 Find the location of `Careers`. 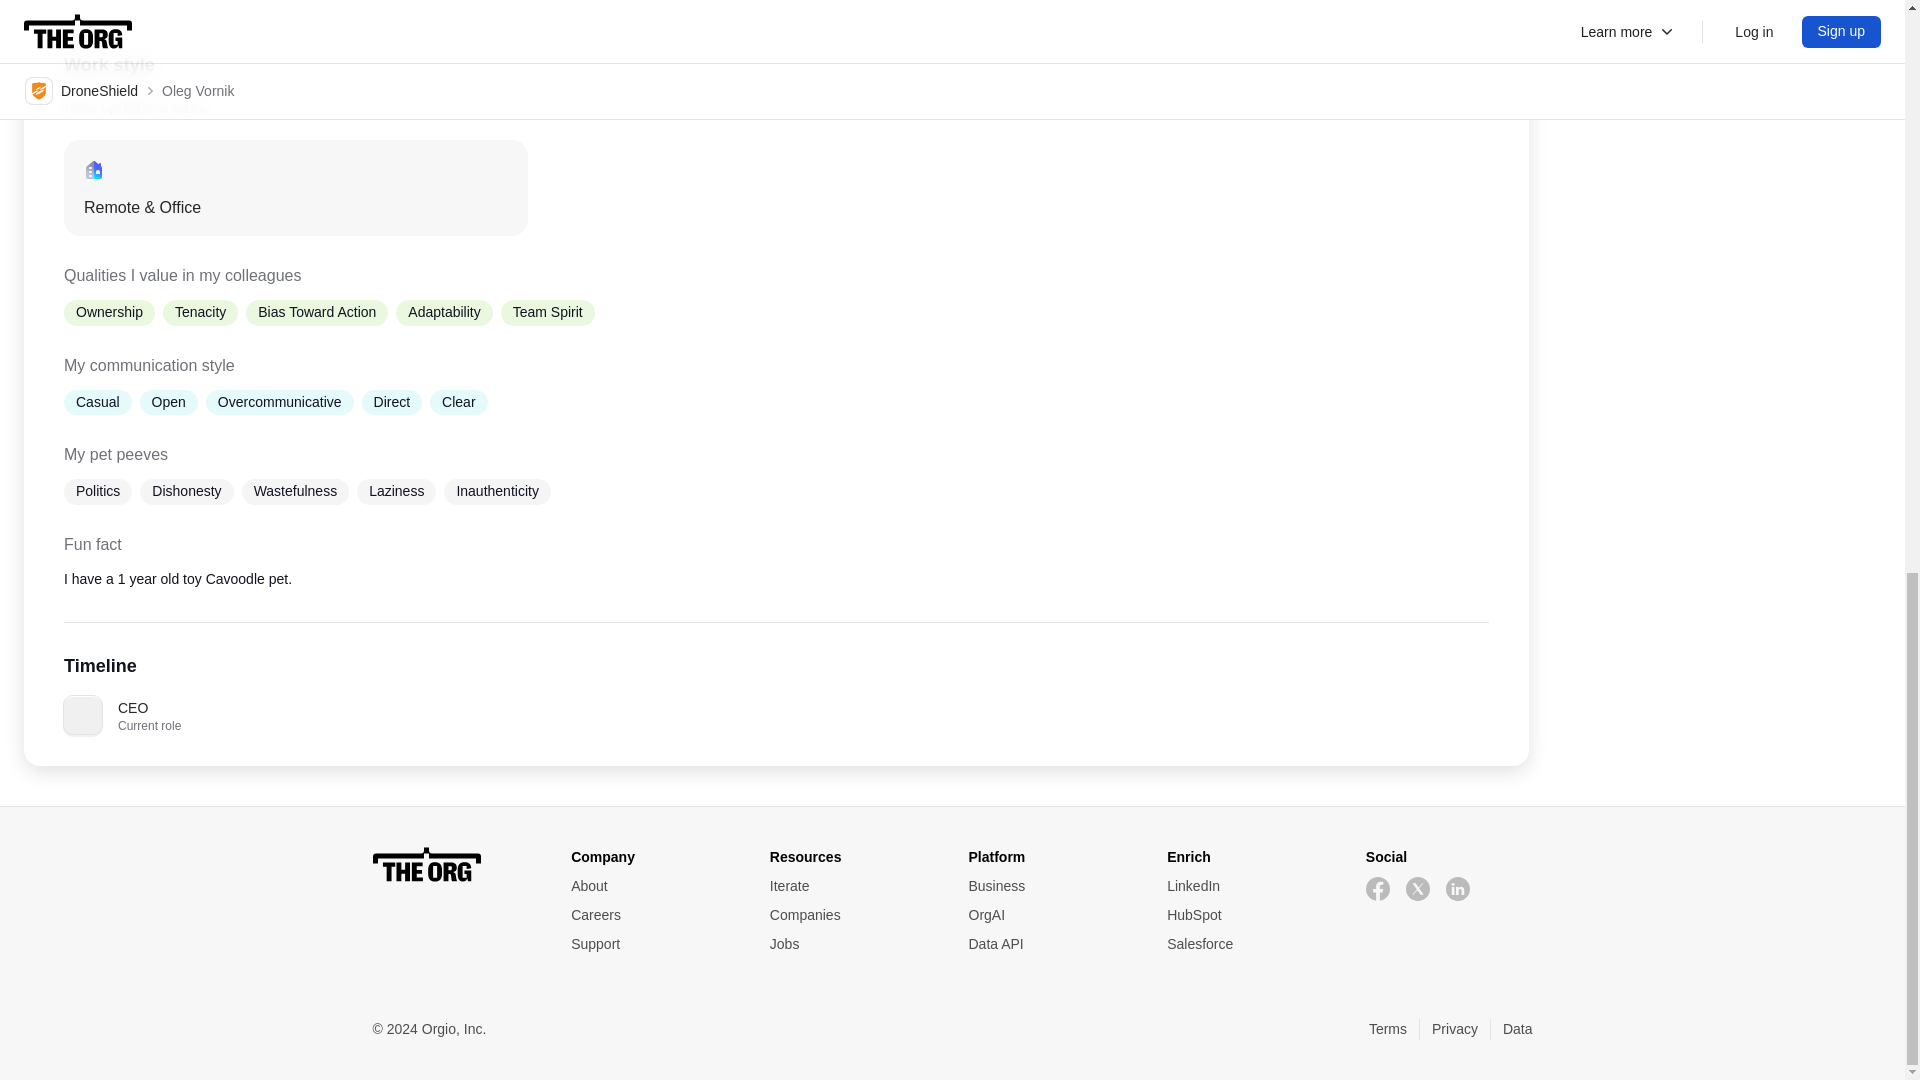

Careers is located at coordinates (654, 915).